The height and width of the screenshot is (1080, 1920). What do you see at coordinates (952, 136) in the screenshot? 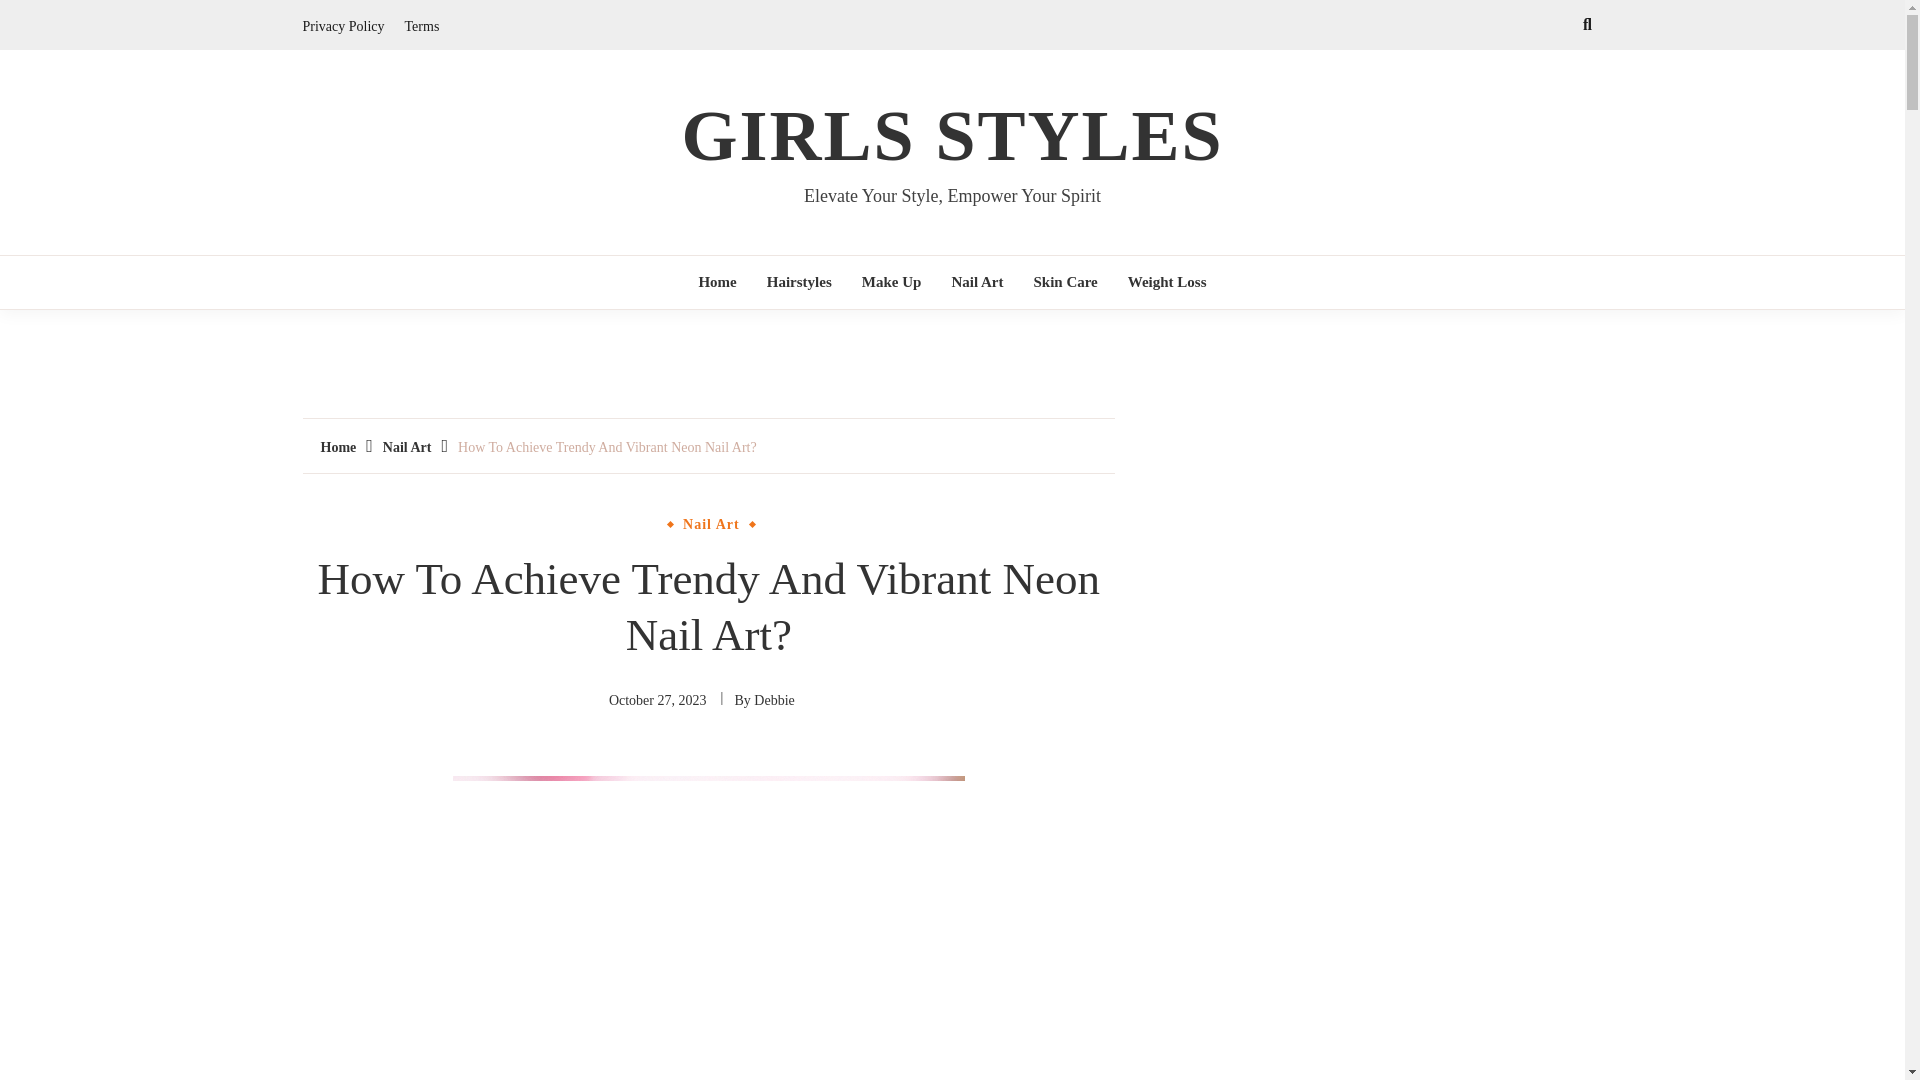
I see `GIRLS STYLES` at bounding box center [952, 136].